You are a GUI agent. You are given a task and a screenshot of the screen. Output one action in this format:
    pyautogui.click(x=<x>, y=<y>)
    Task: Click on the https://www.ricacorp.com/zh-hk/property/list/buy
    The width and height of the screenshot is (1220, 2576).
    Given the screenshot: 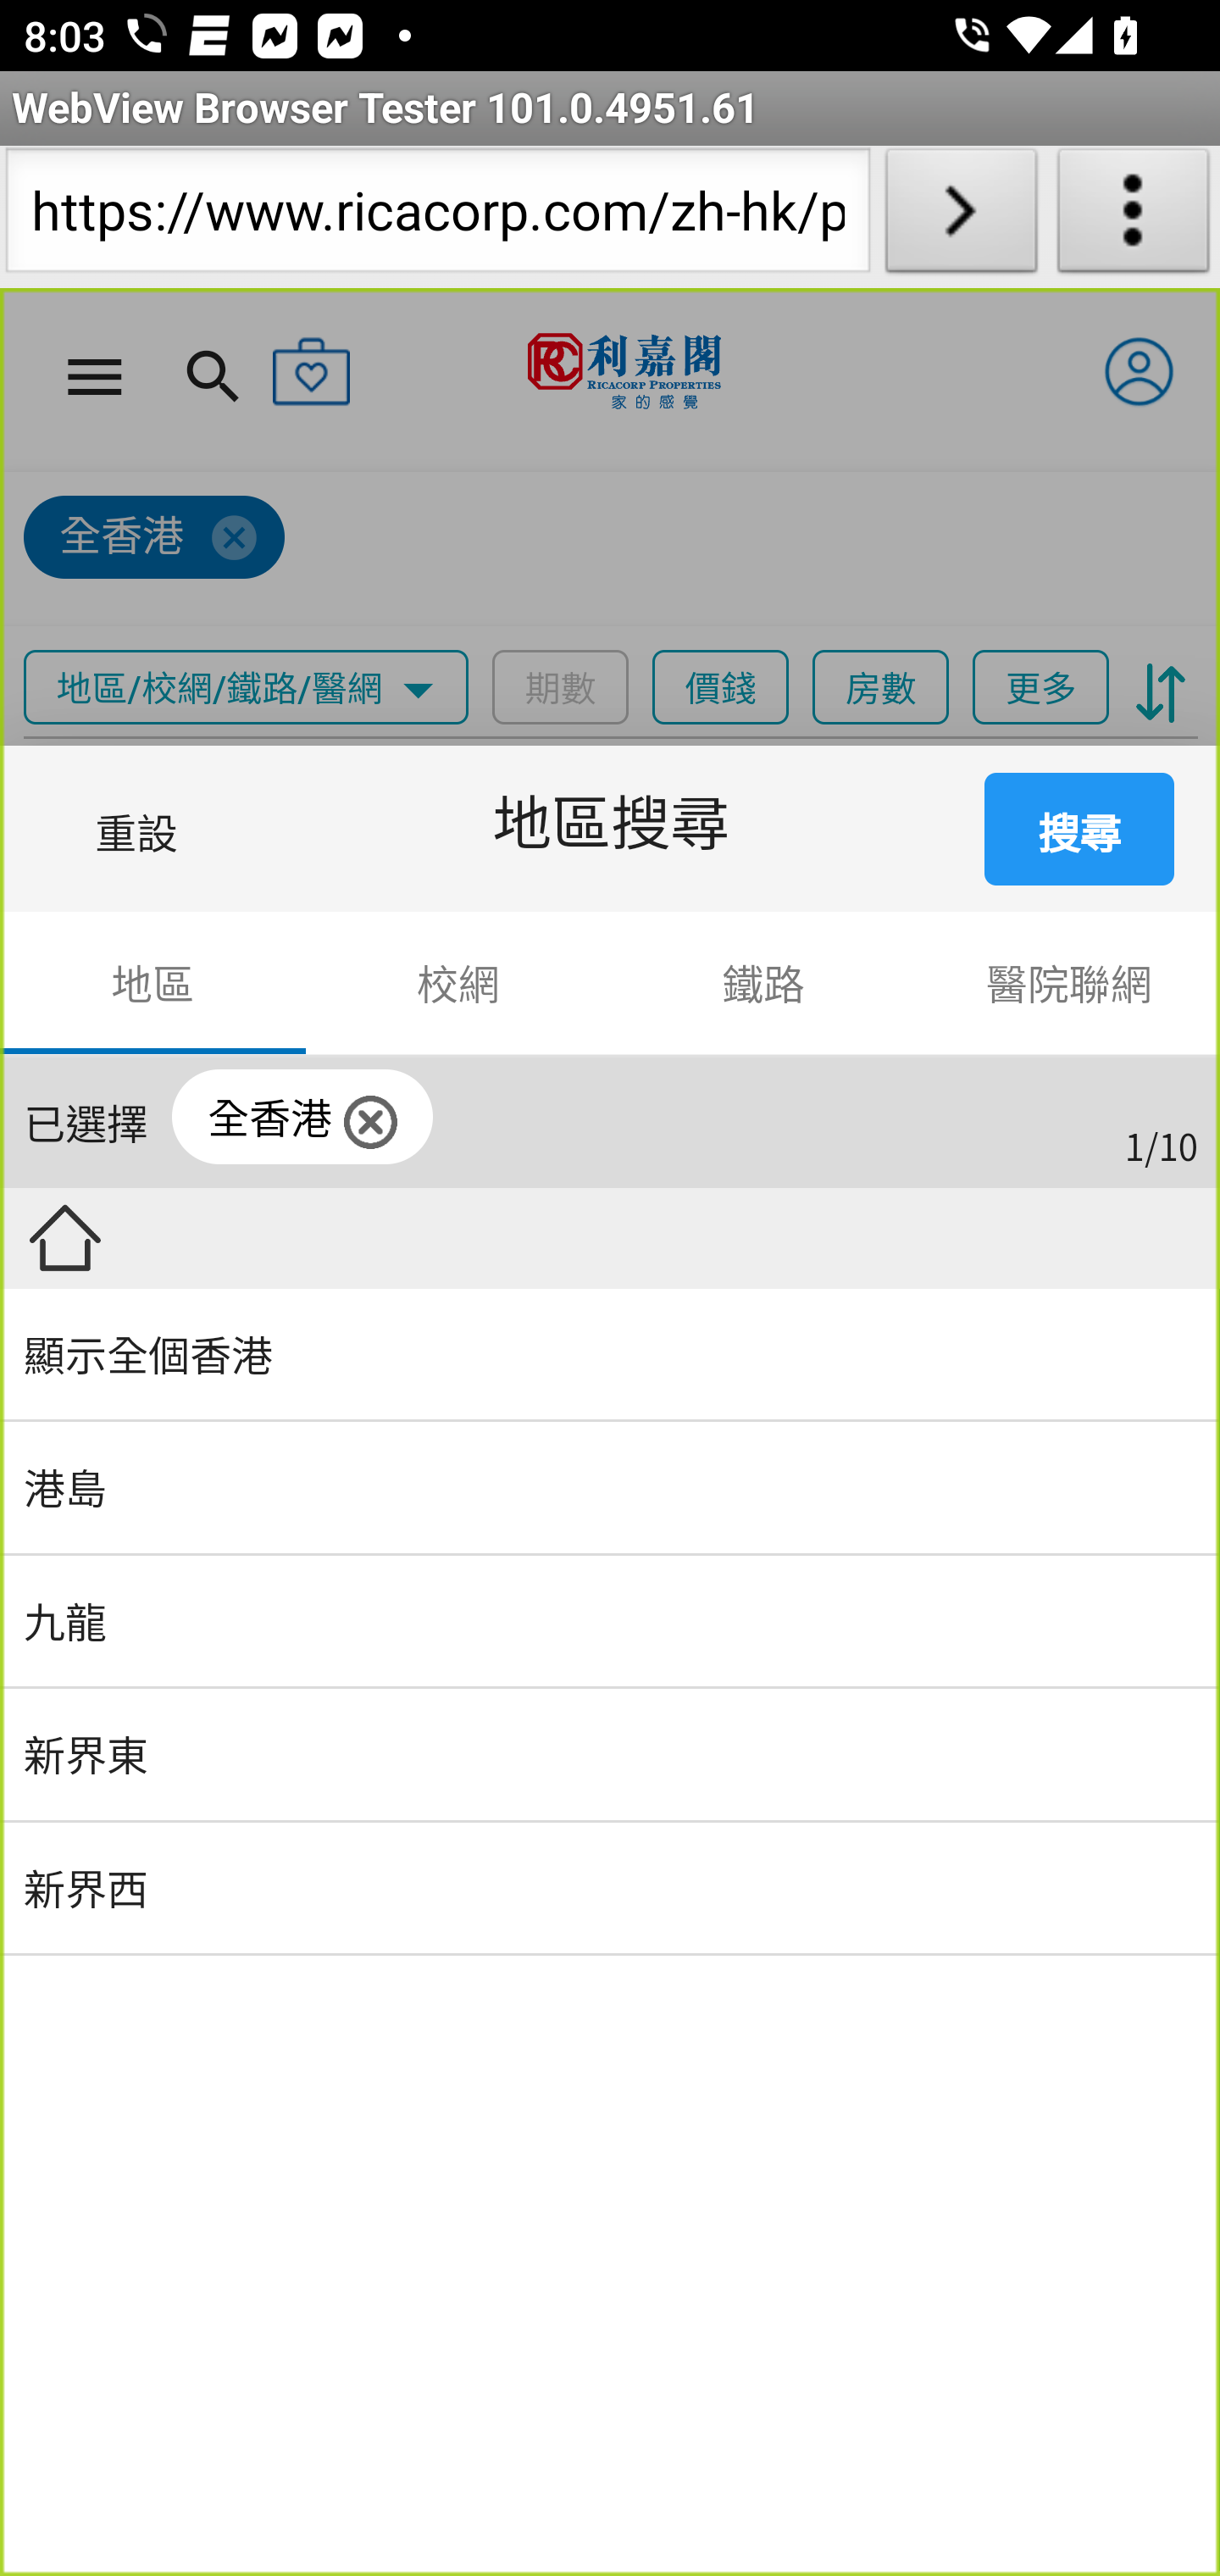 What is the action you would take?
    pyautogui.click(x=437, y=217)
    